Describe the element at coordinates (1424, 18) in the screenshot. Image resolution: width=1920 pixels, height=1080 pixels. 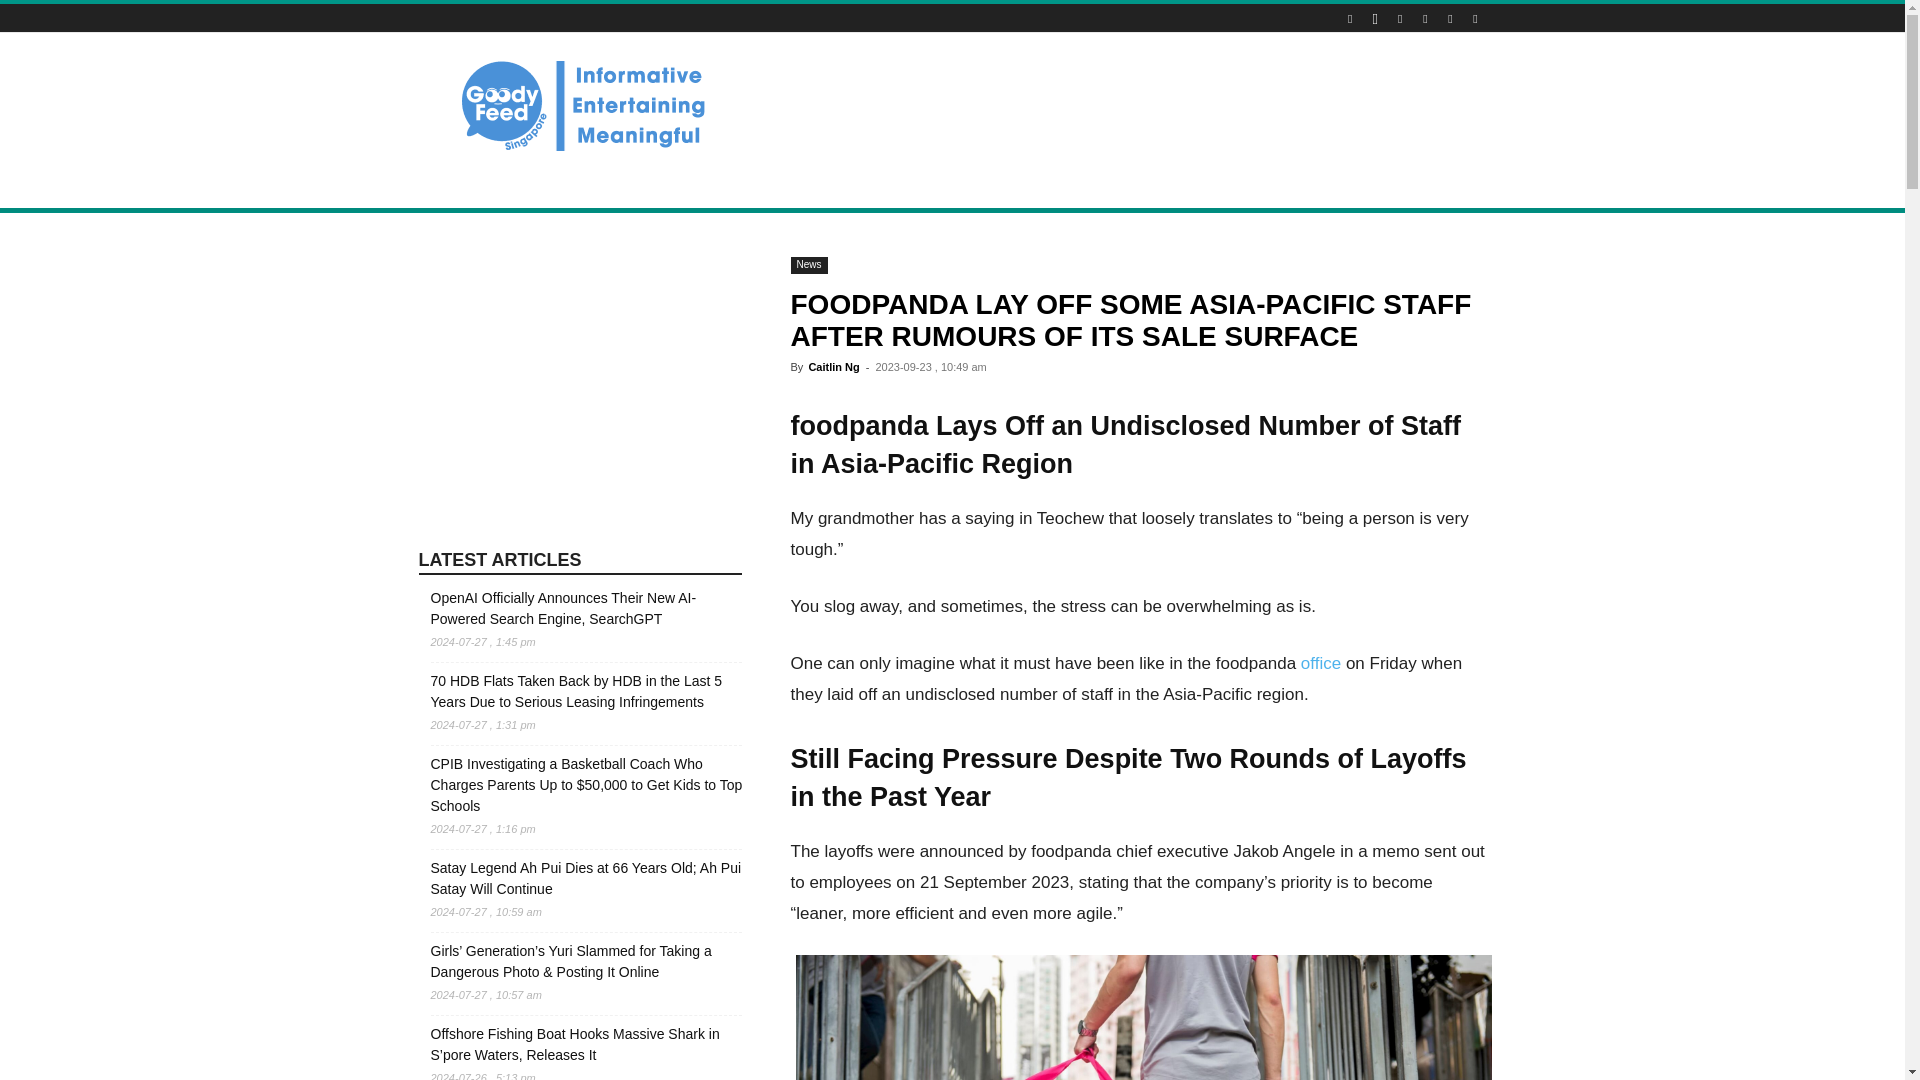
I see `TikTok` at that location.